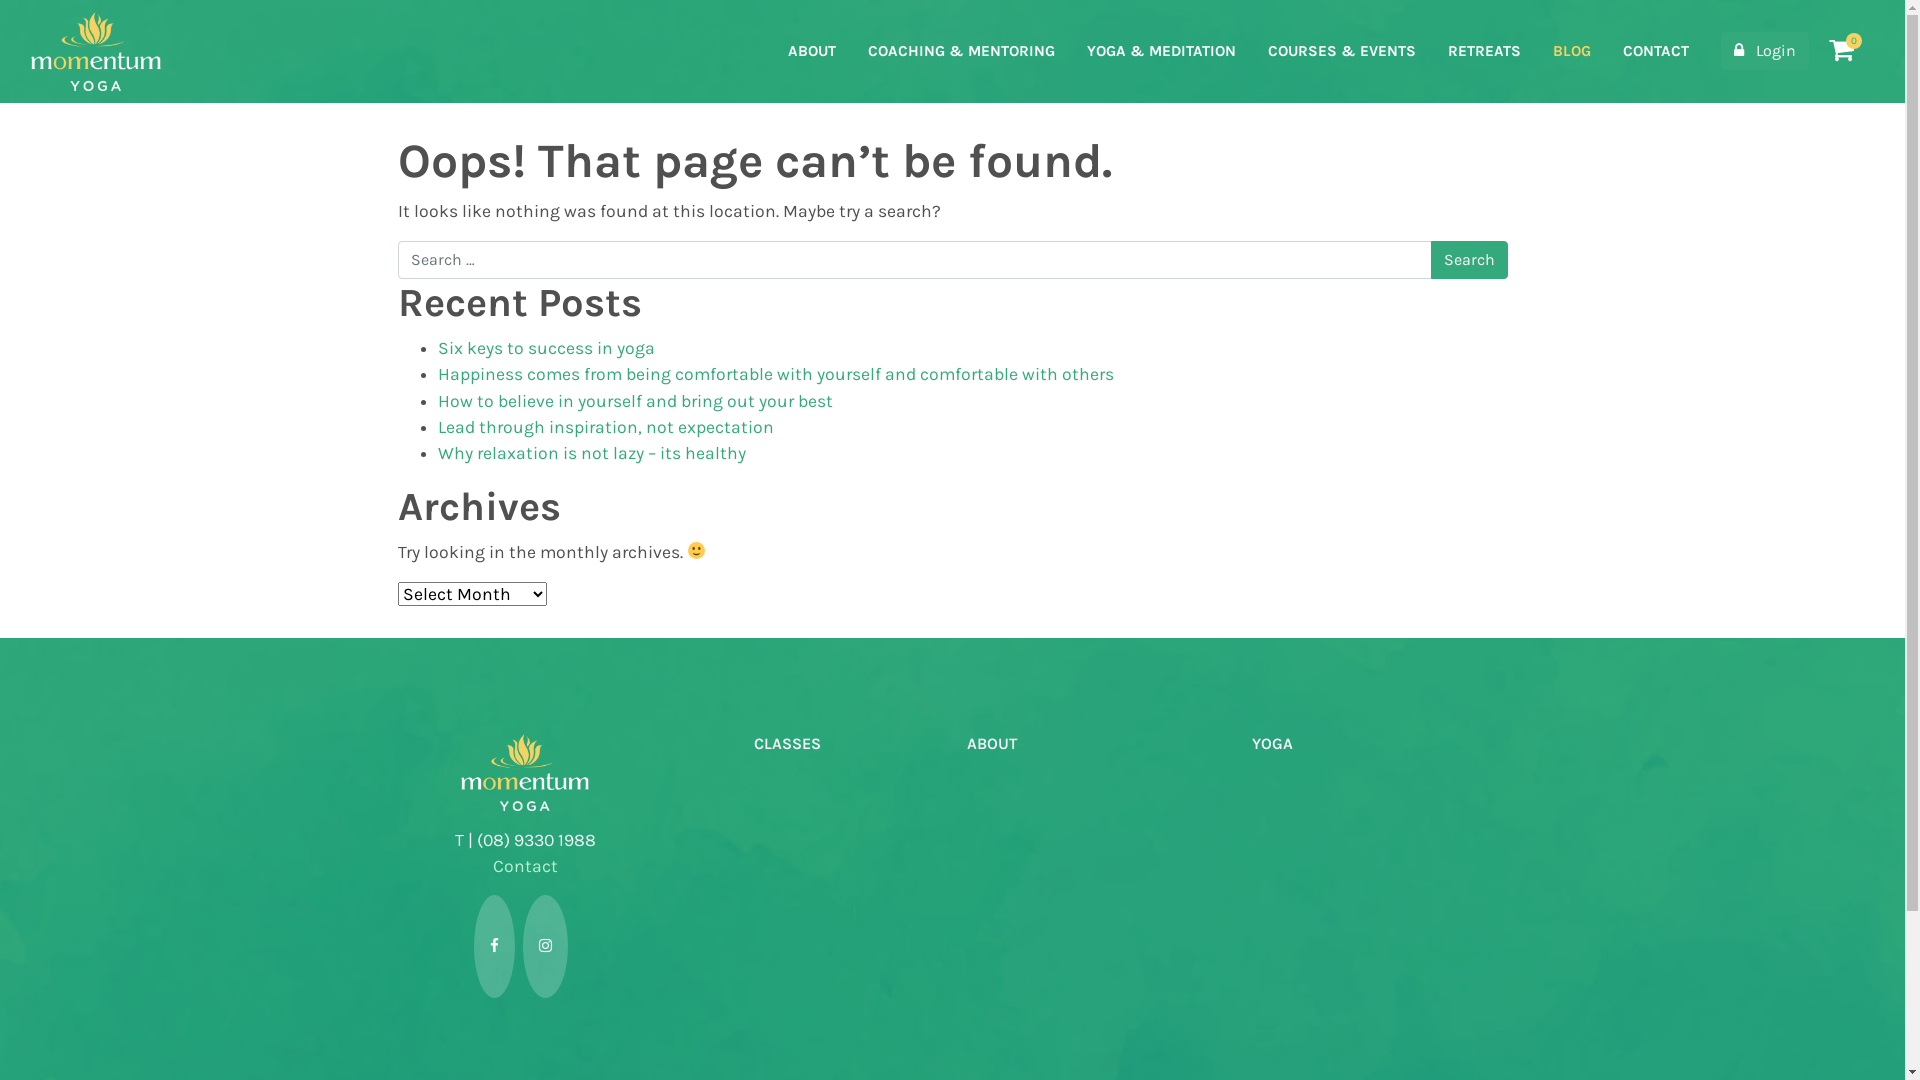 The image size is (1920, 1080). What do you see at coordinates (546, 348) in the screenshot?
I see `Six keys to success in yoga` at bounding box center [546, 348].